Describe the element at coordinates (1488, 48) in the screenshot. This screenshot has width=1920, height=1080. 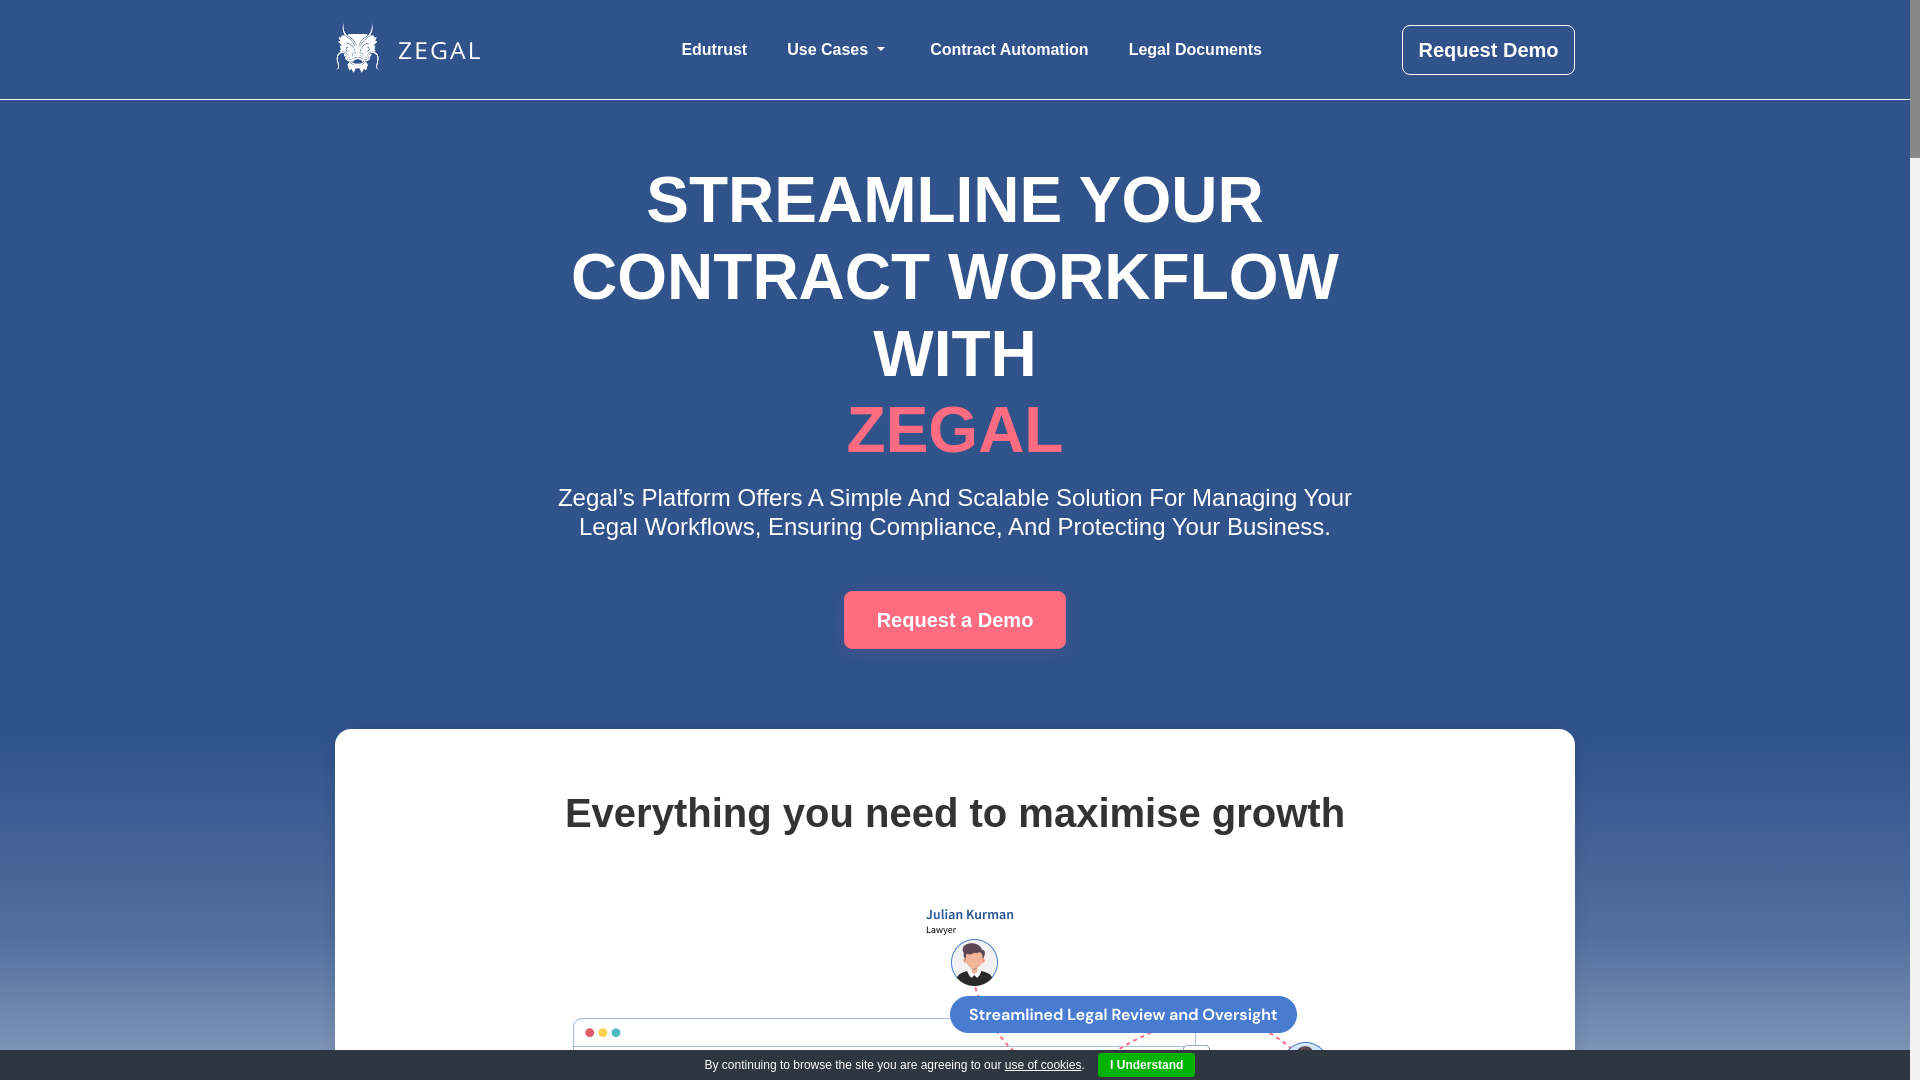
I see `Request Demo` at that location.